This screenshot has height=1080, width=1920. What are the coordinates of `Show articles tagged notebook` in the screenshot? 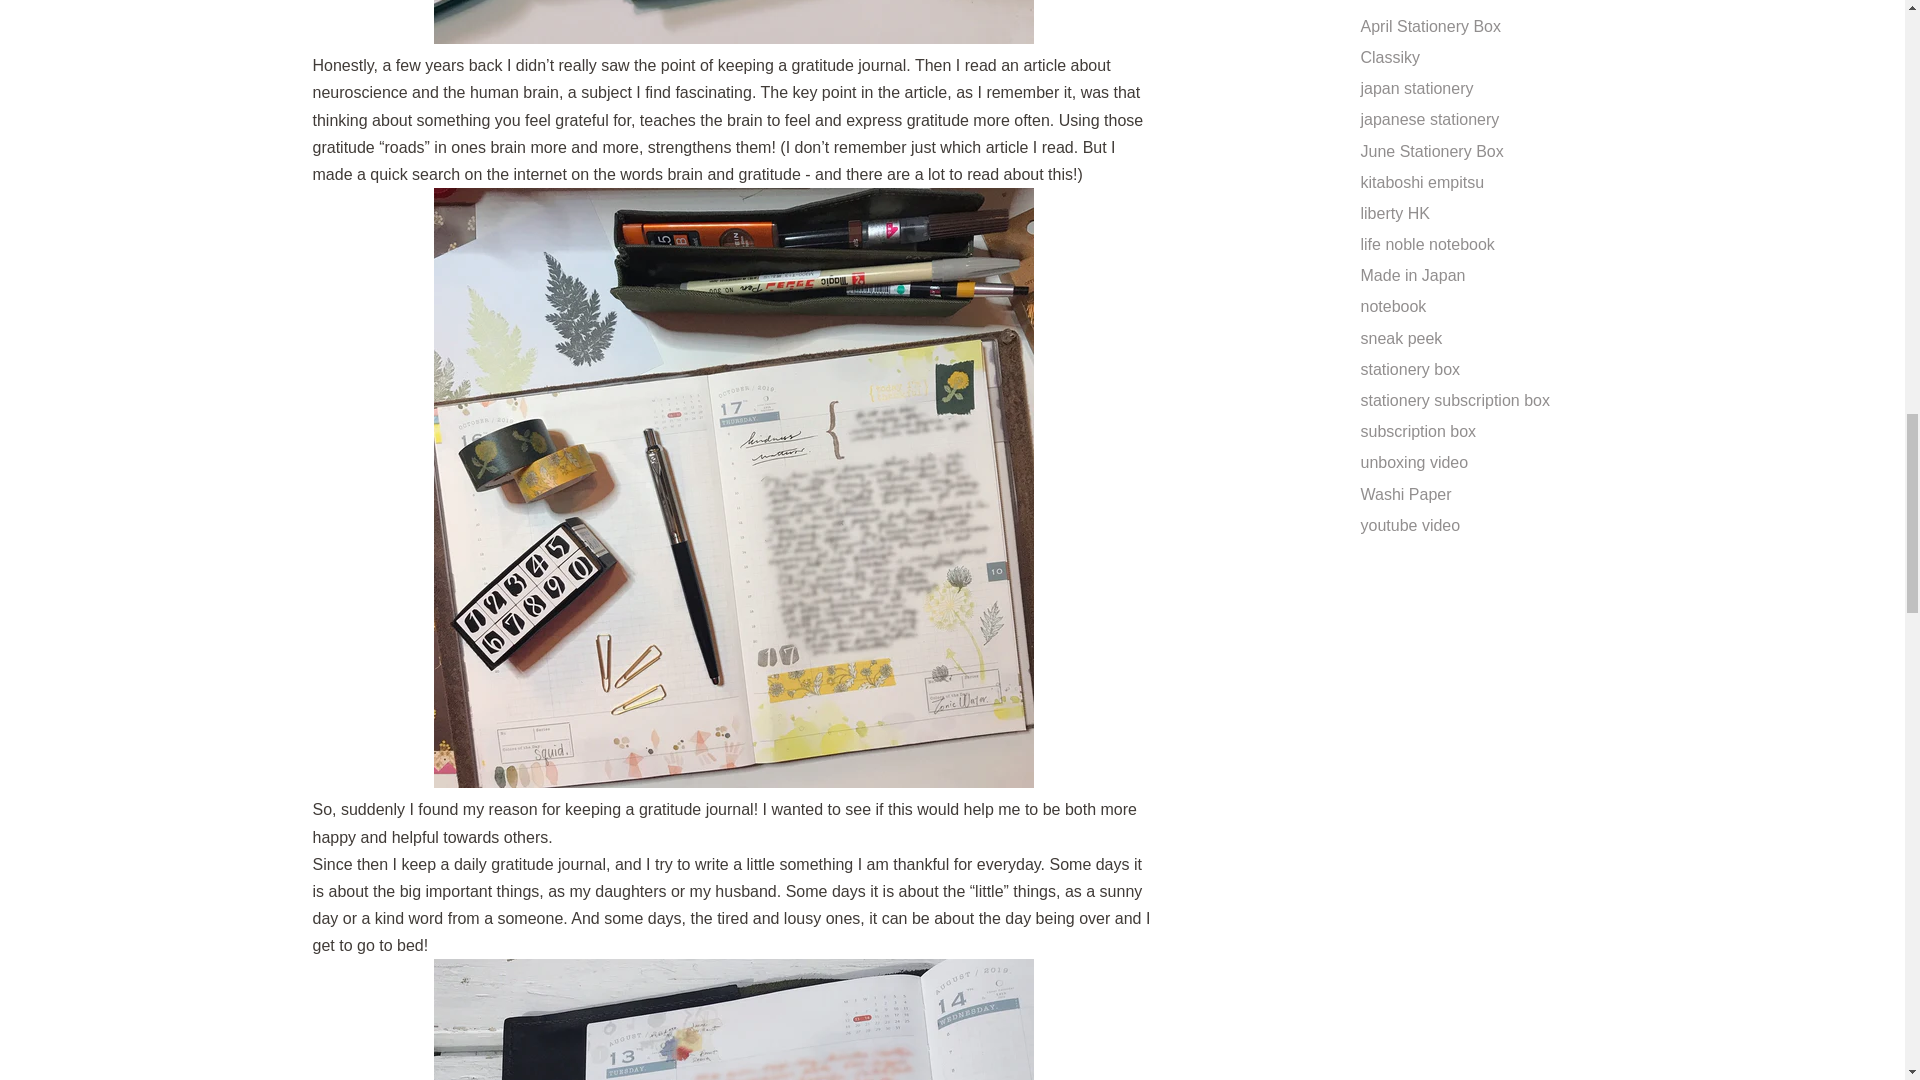 It's located at (1392, 306).